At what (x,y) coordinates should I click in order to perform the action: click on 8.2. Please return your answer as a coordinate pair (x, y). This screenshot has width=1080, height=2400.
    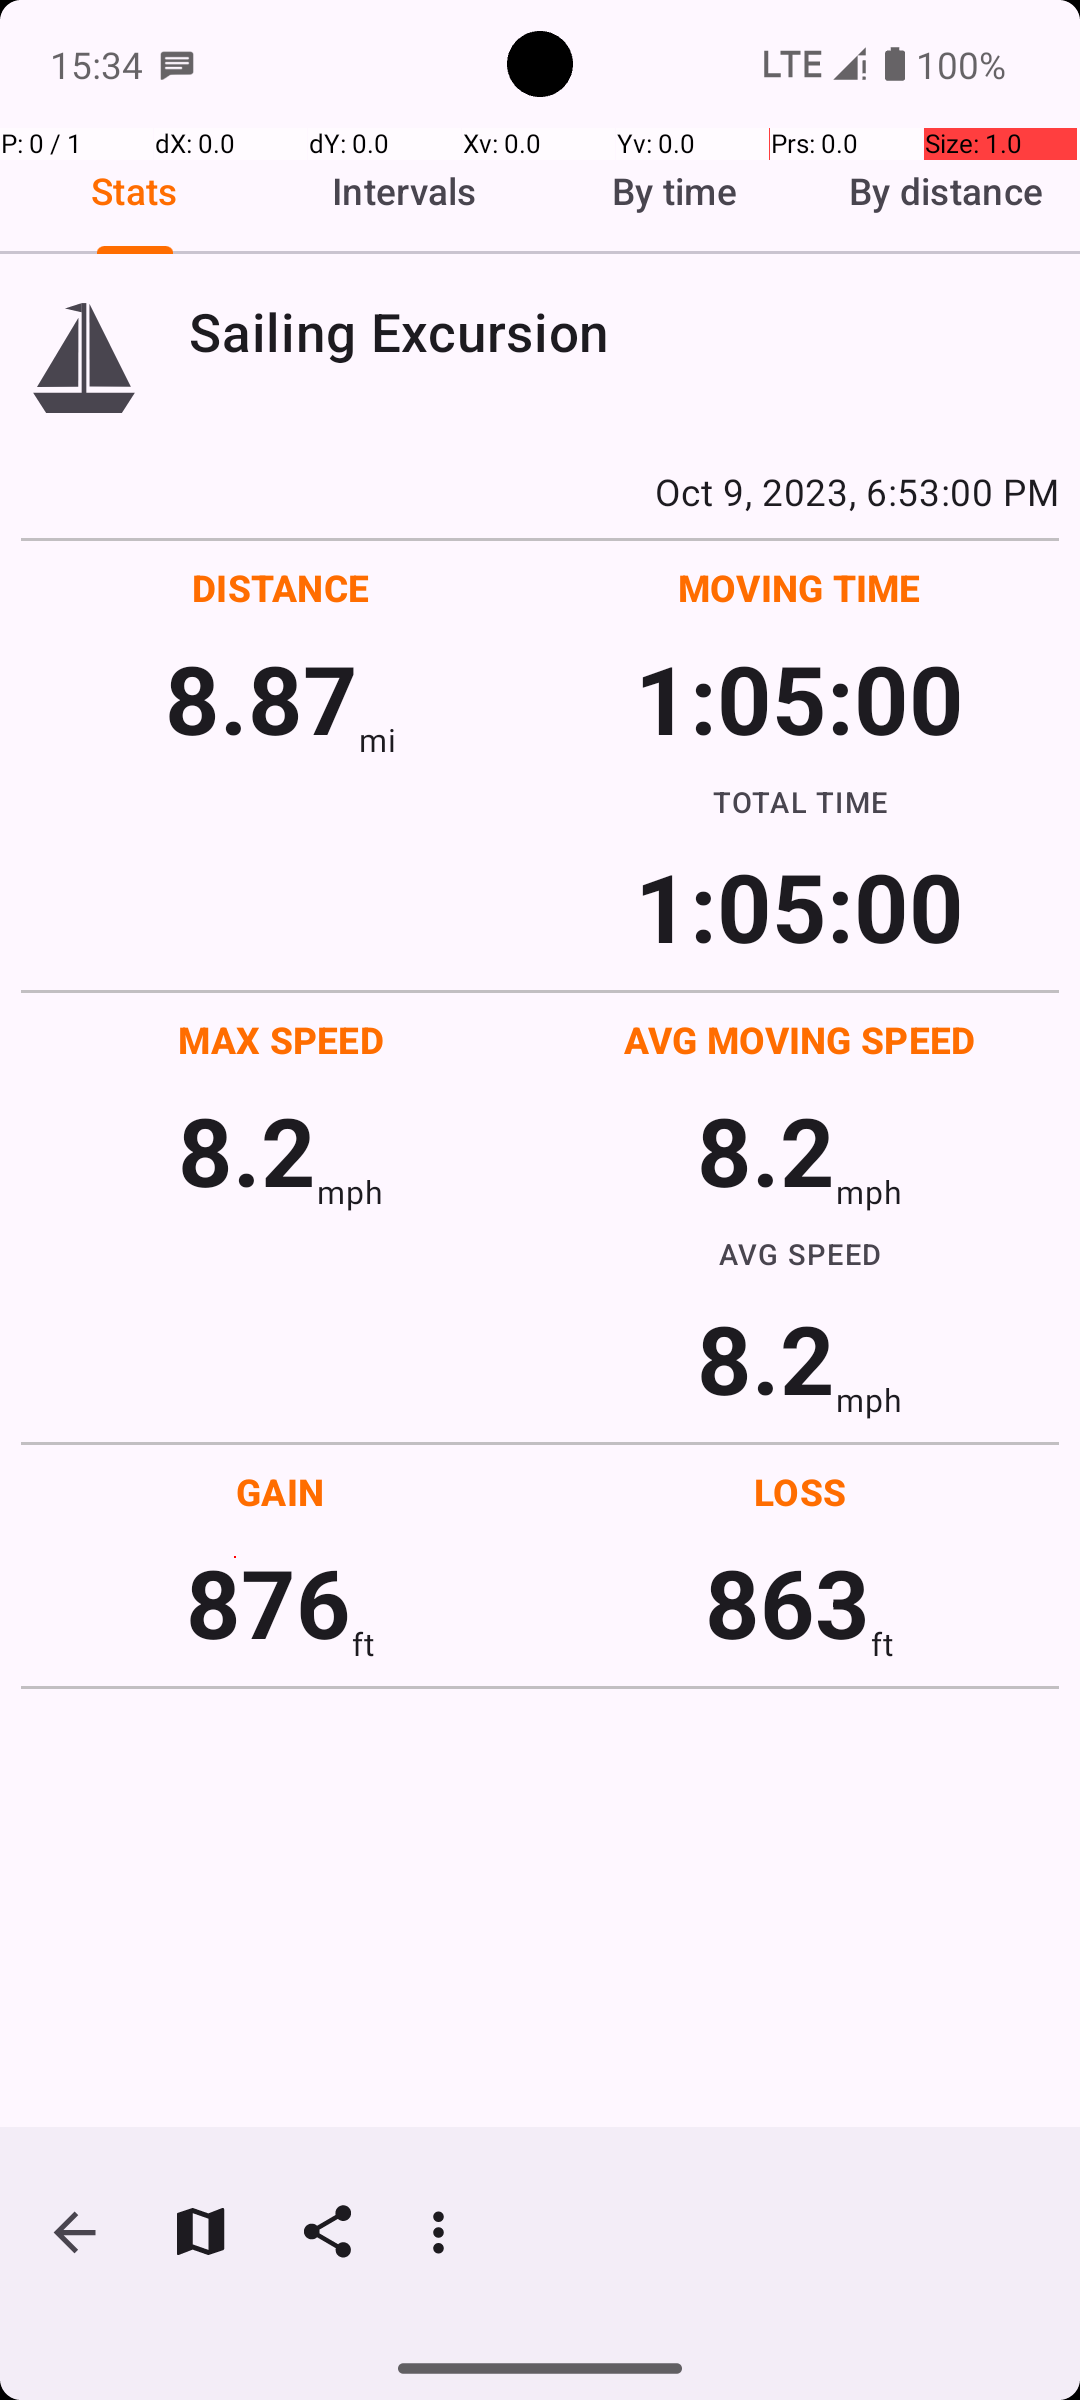
    Looking at the image, I should click on (247, 1150).